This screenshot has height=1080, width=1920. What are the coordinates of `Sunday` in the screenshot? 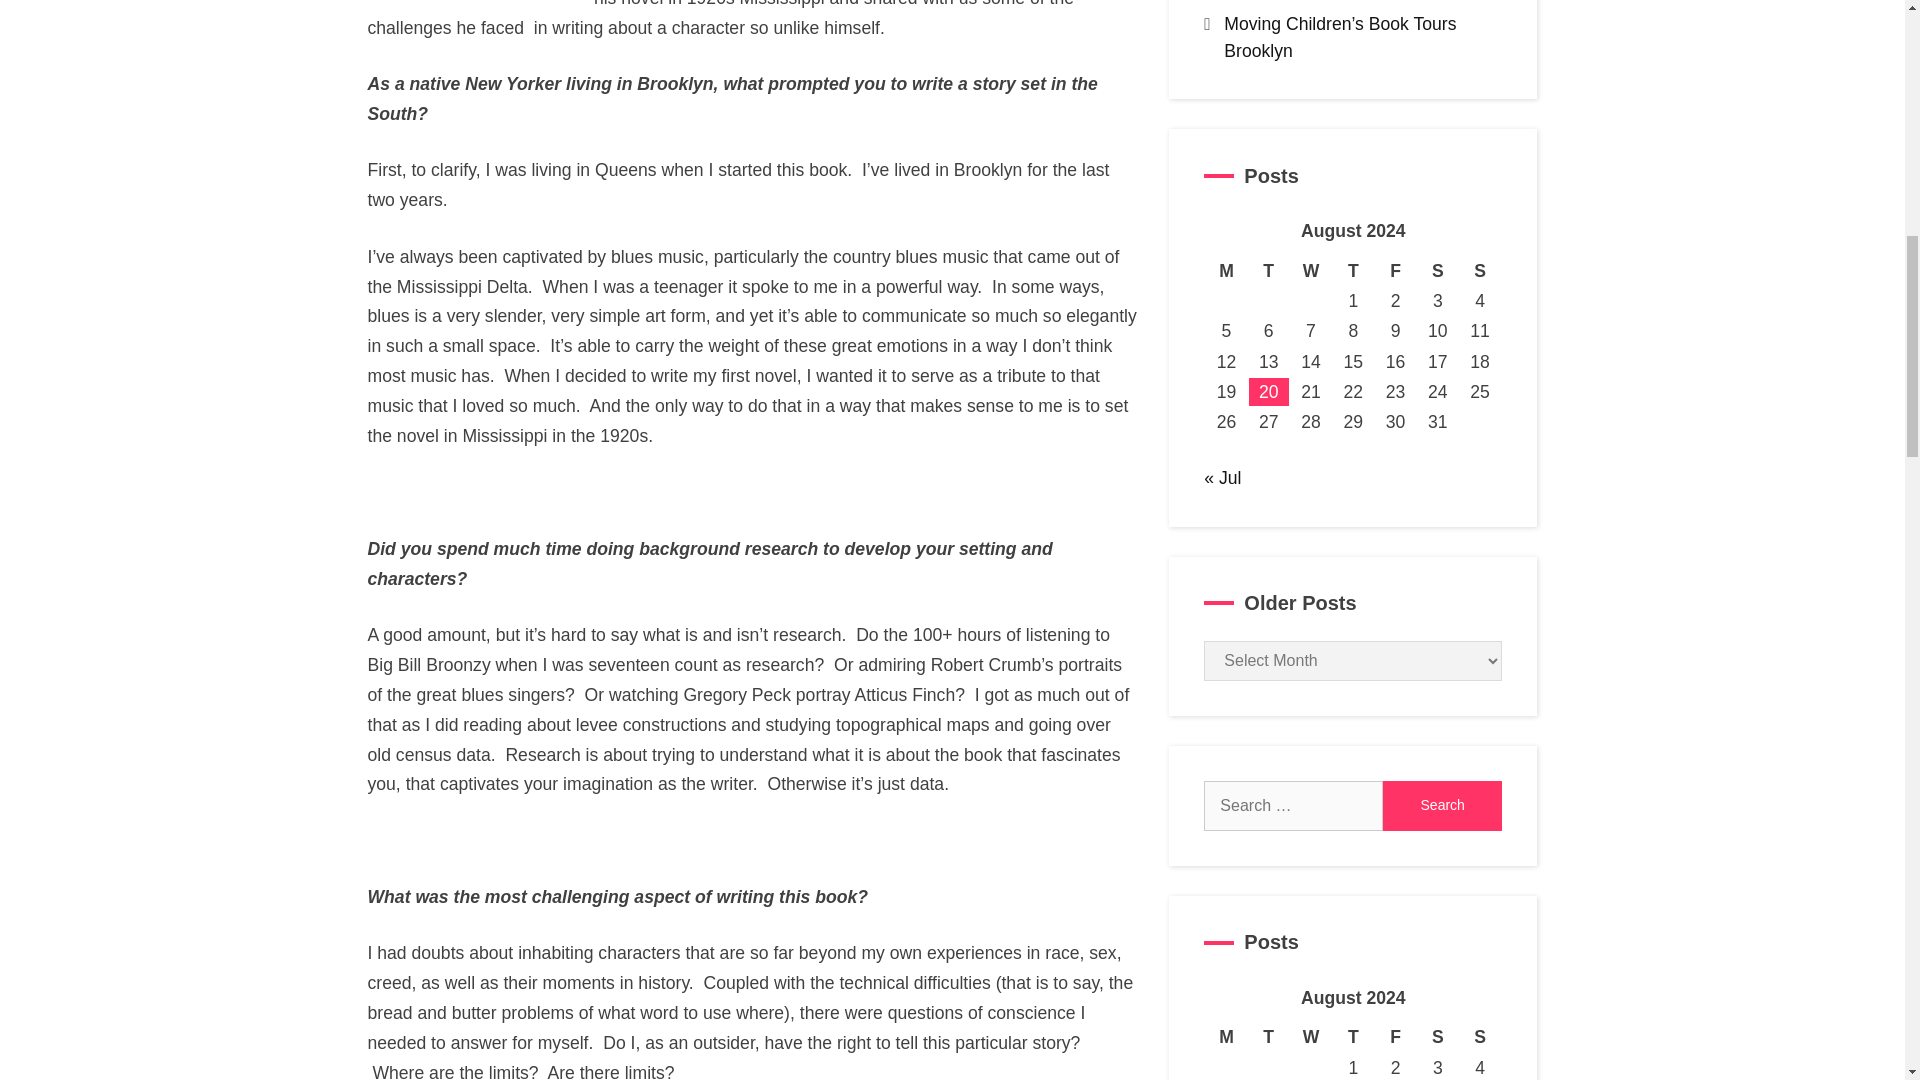 It's located at (1479, 270).